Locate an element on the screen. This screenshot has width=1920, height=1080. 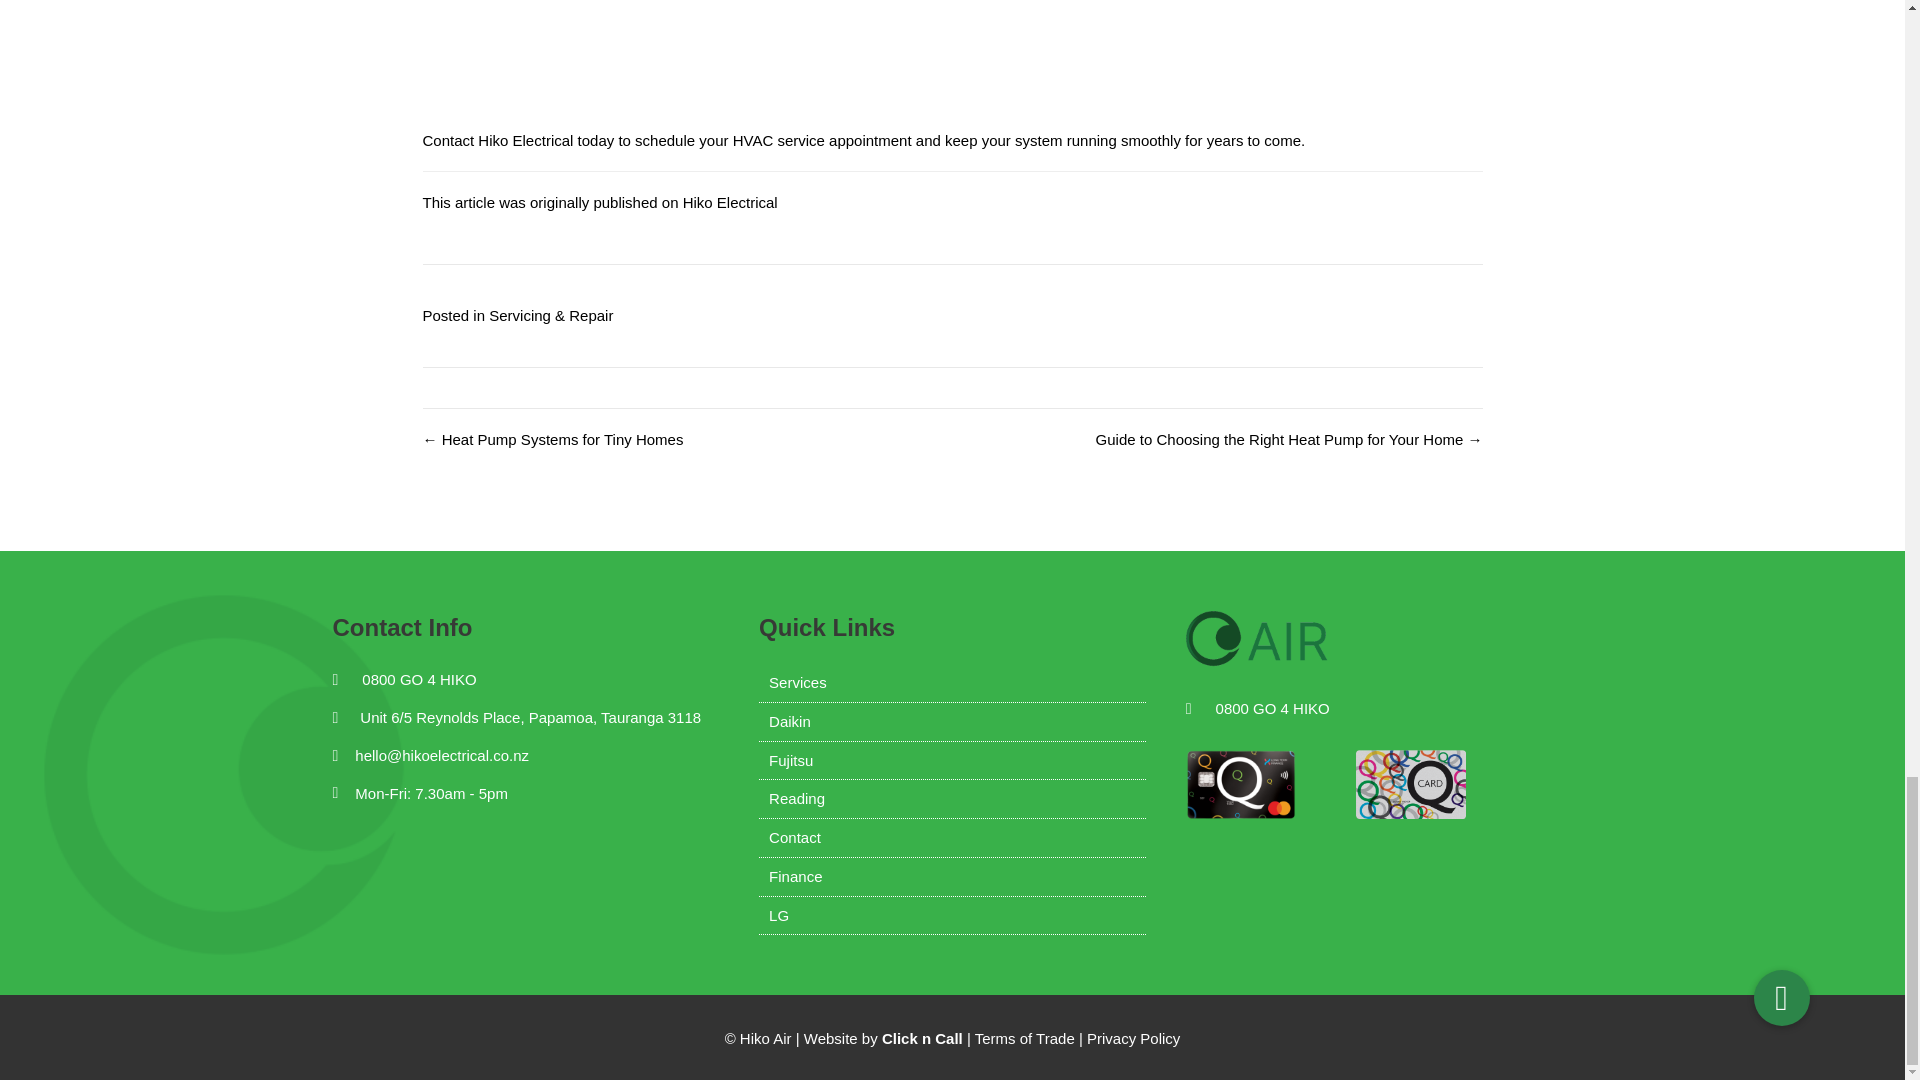
Qcard is located at coordinates (1410, 784).